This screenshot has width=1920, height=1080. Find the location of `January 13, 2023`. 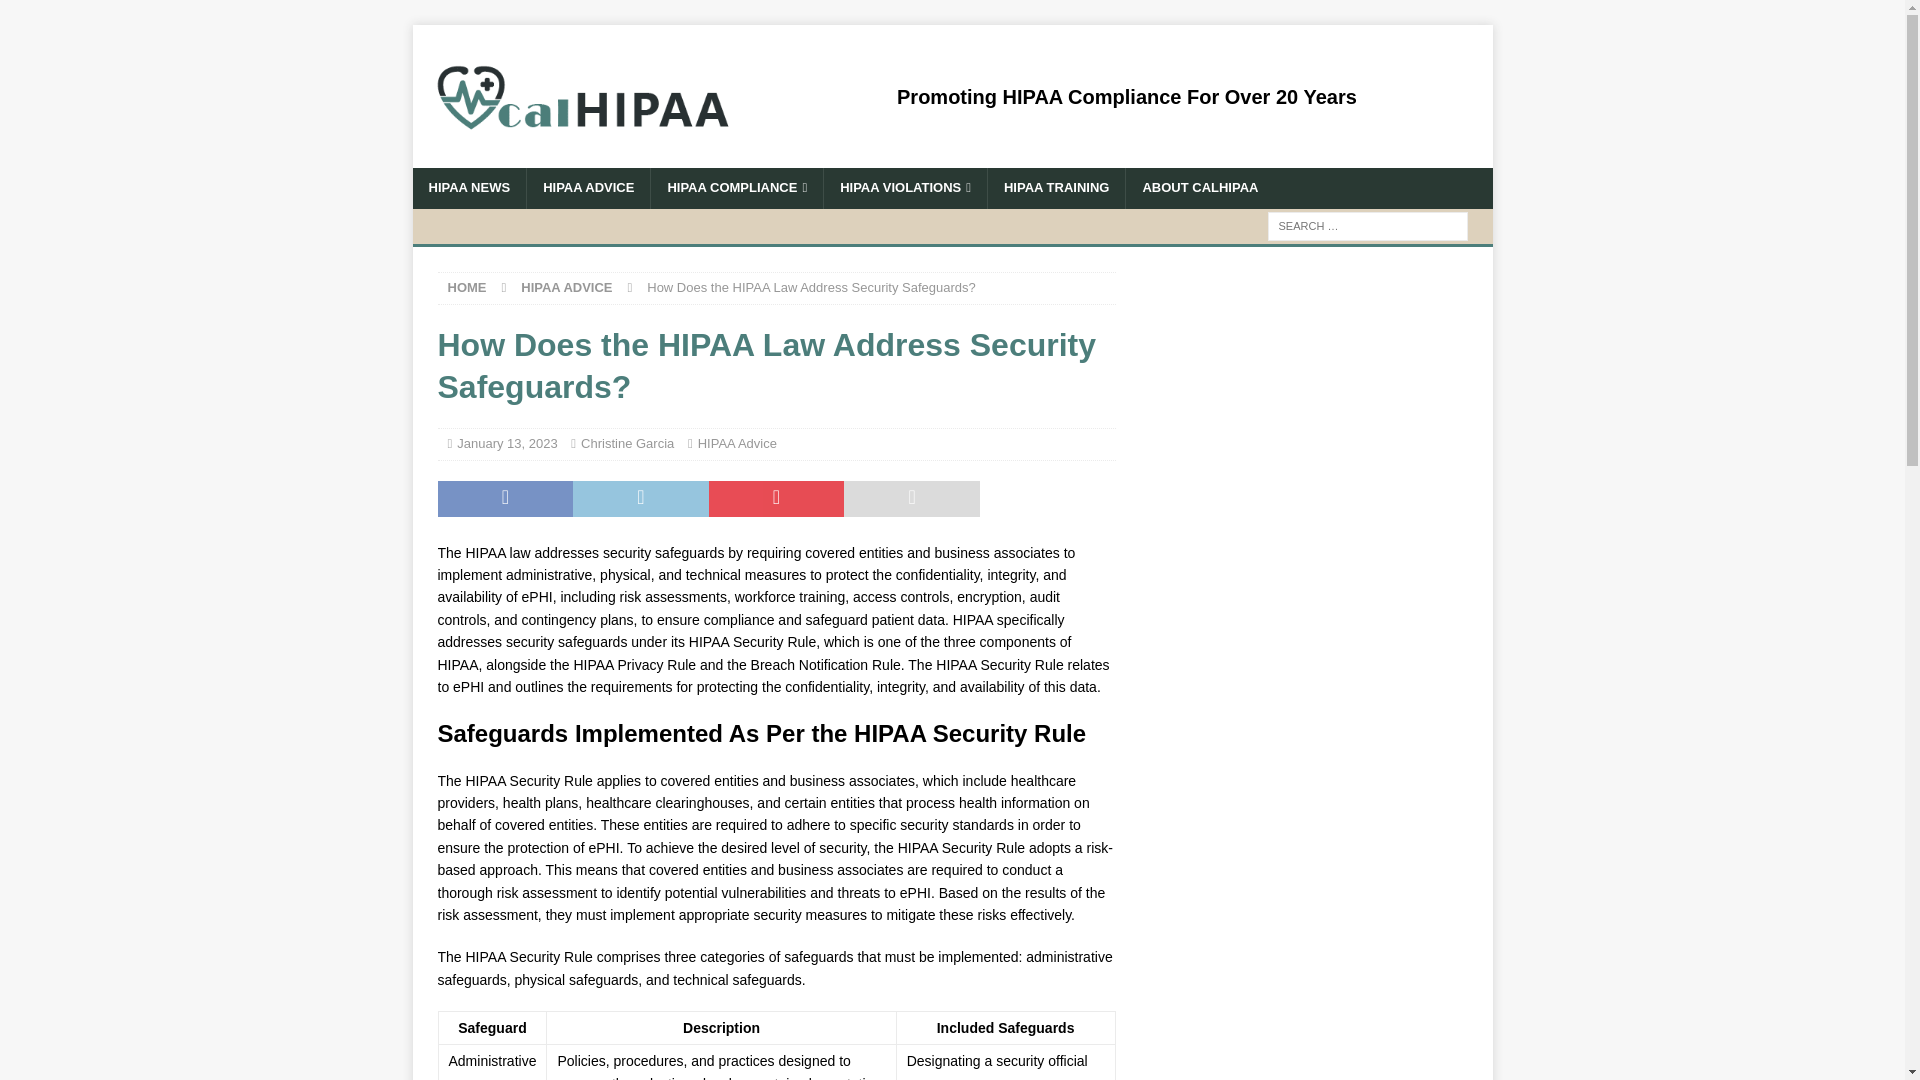

January 13, 2023 is located at coordinates (506, 444).